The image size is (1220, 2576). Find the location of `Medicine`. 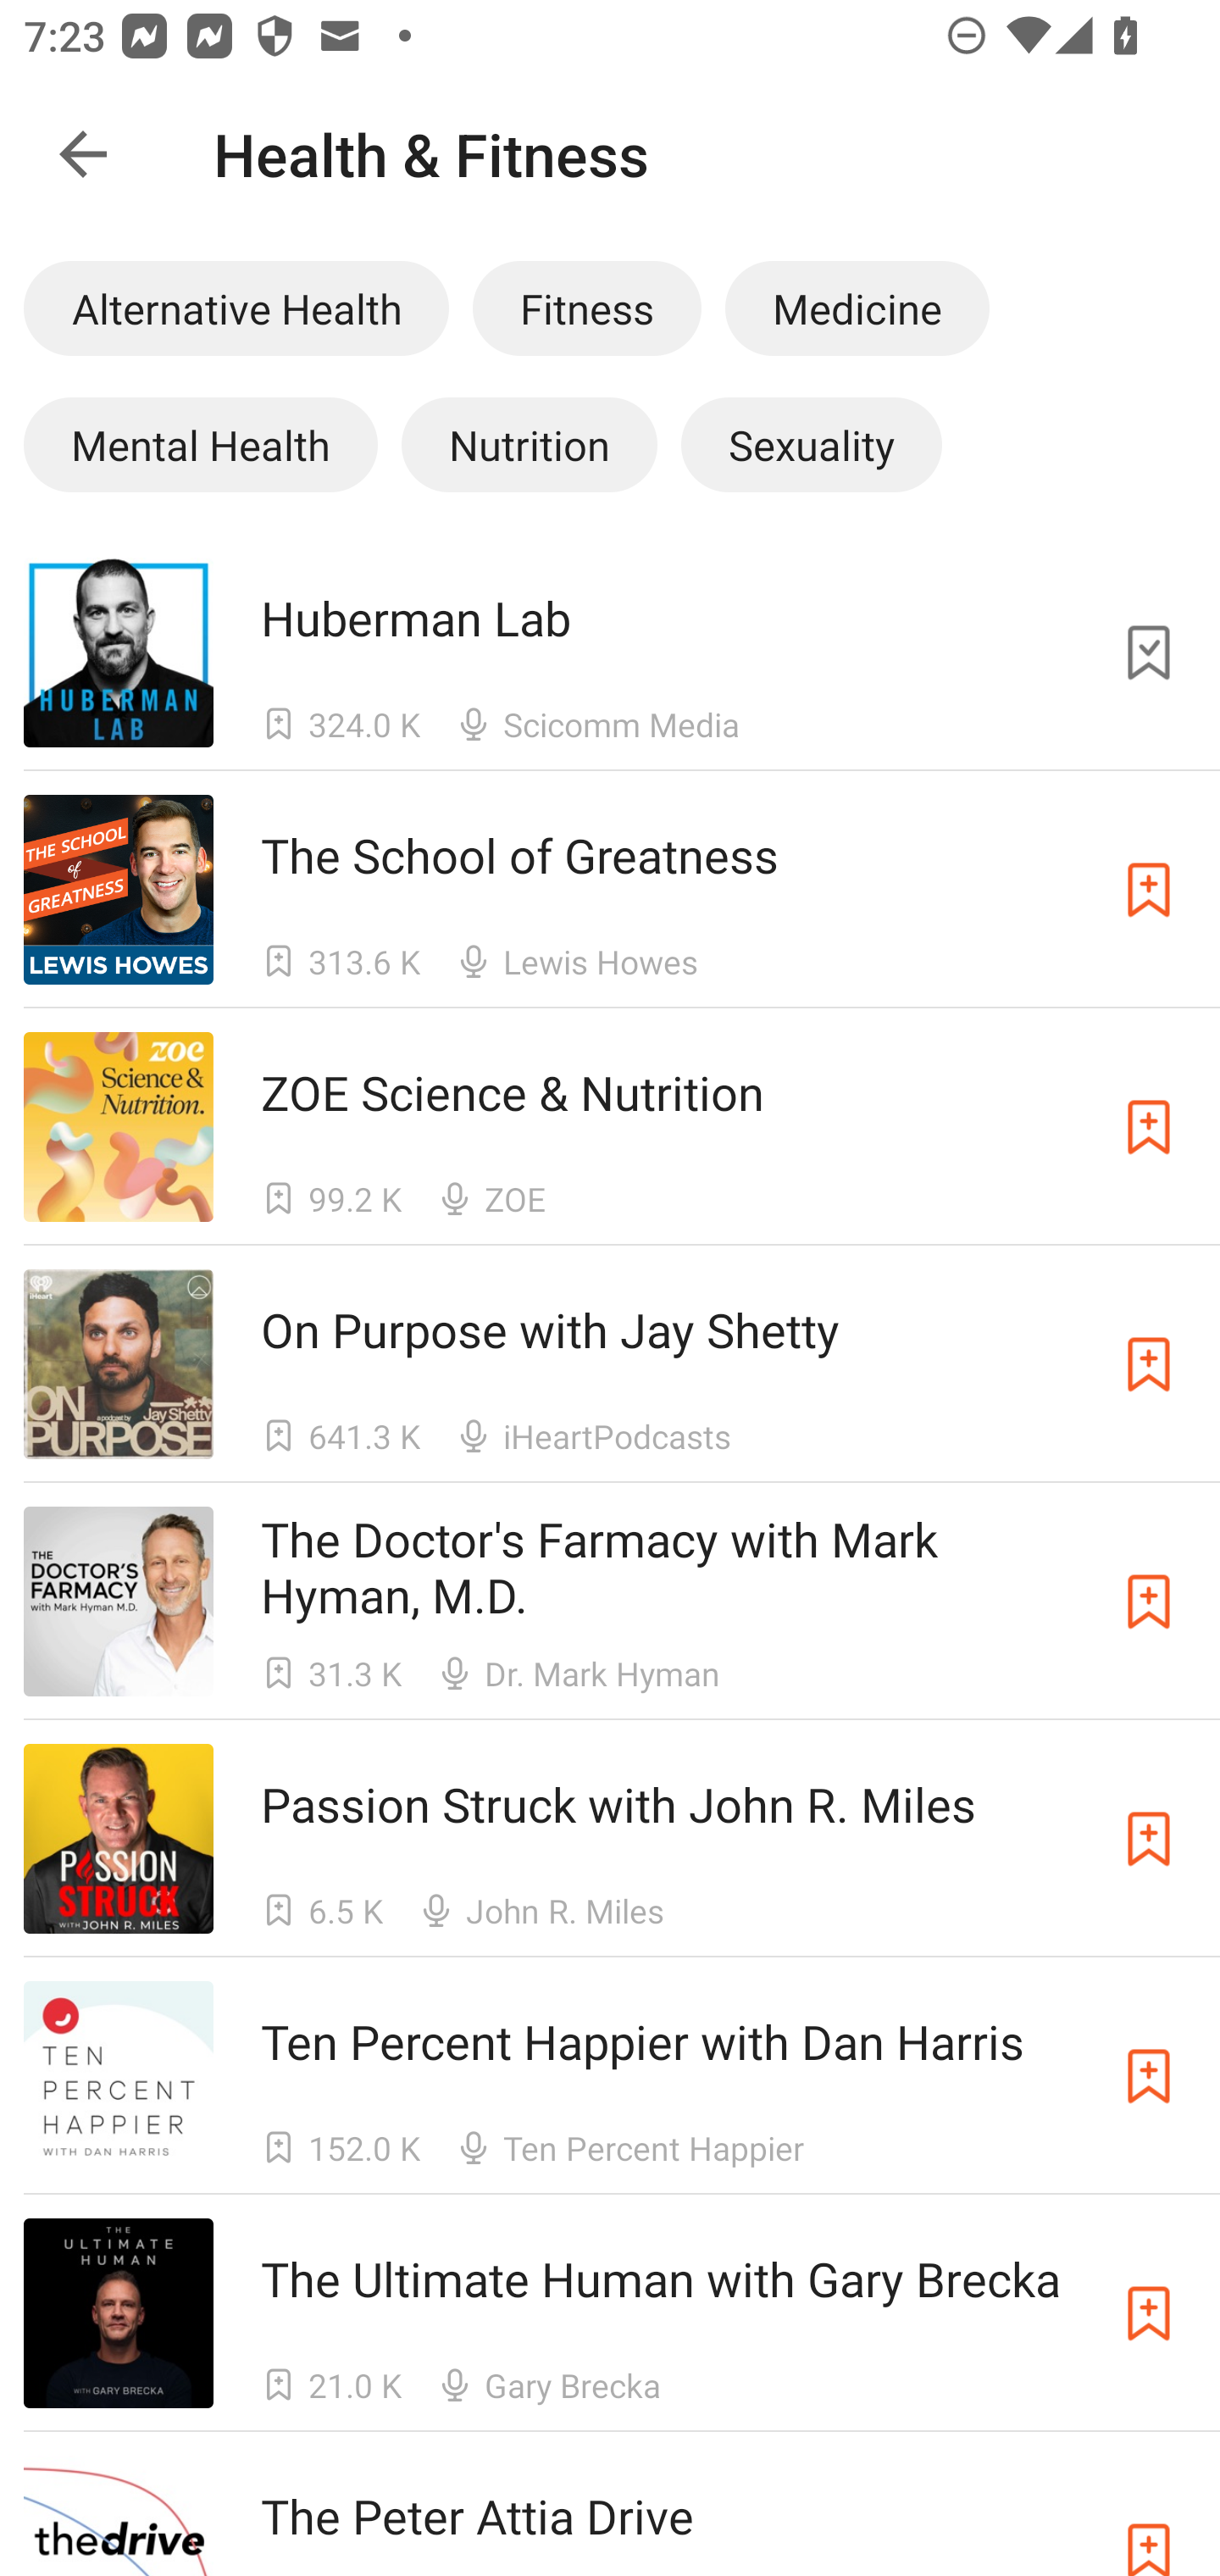

Medicine is located at coordinates (857, 308).